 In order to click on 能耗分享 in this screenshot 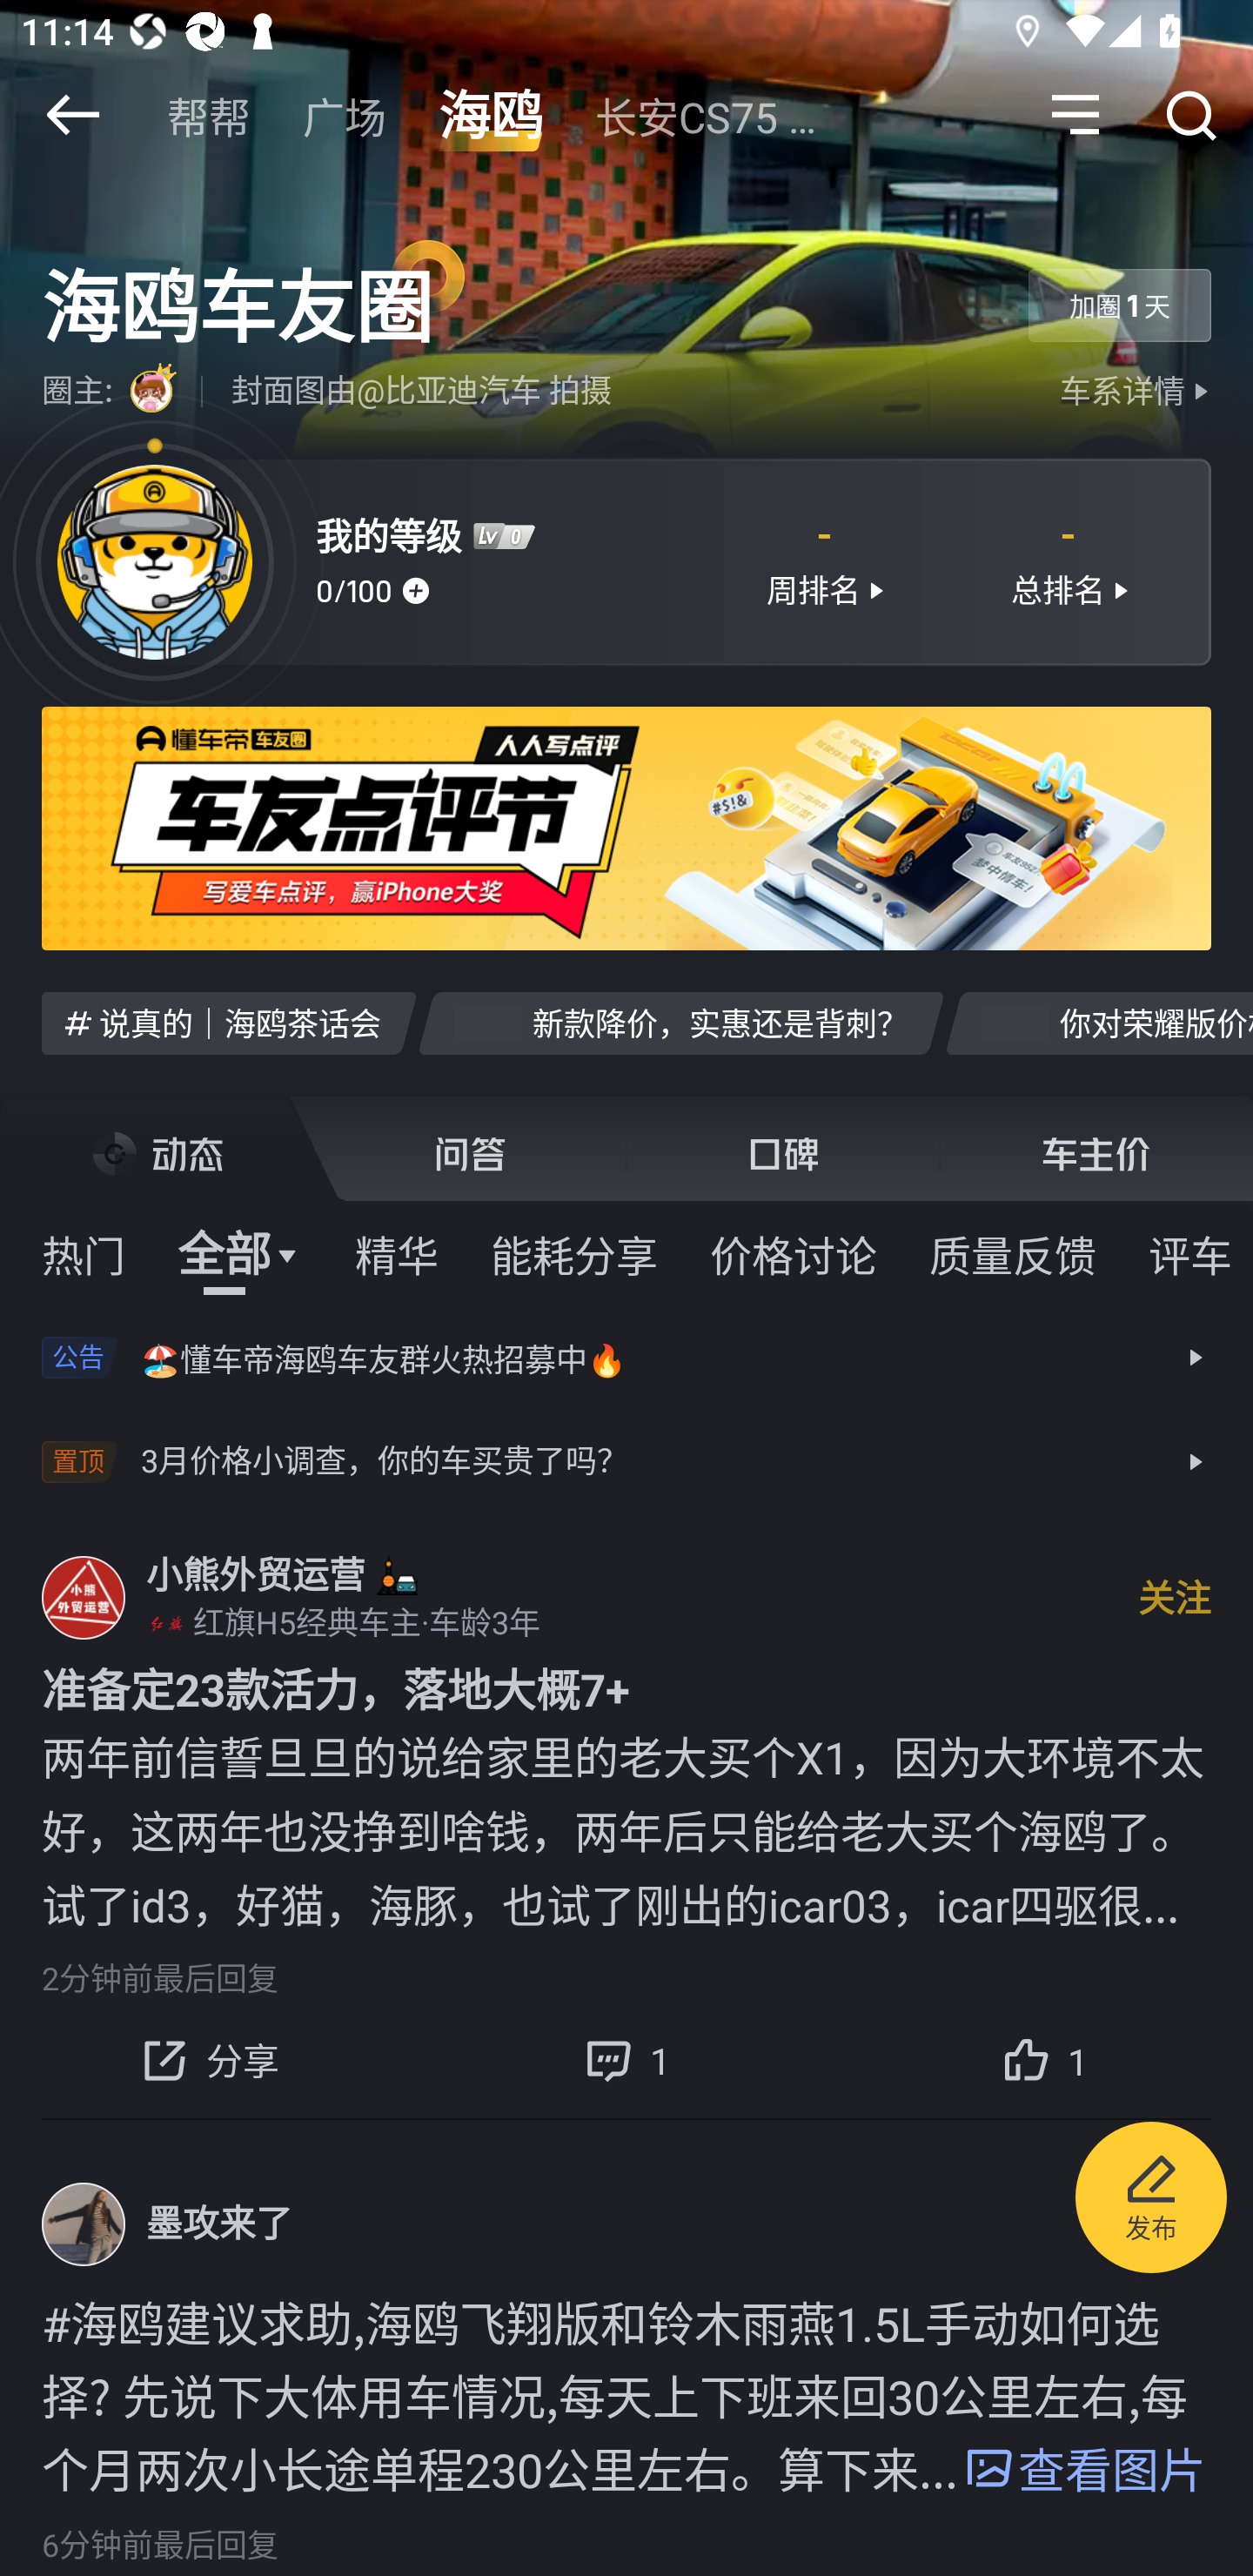, I will do `click(574, 1253)`.